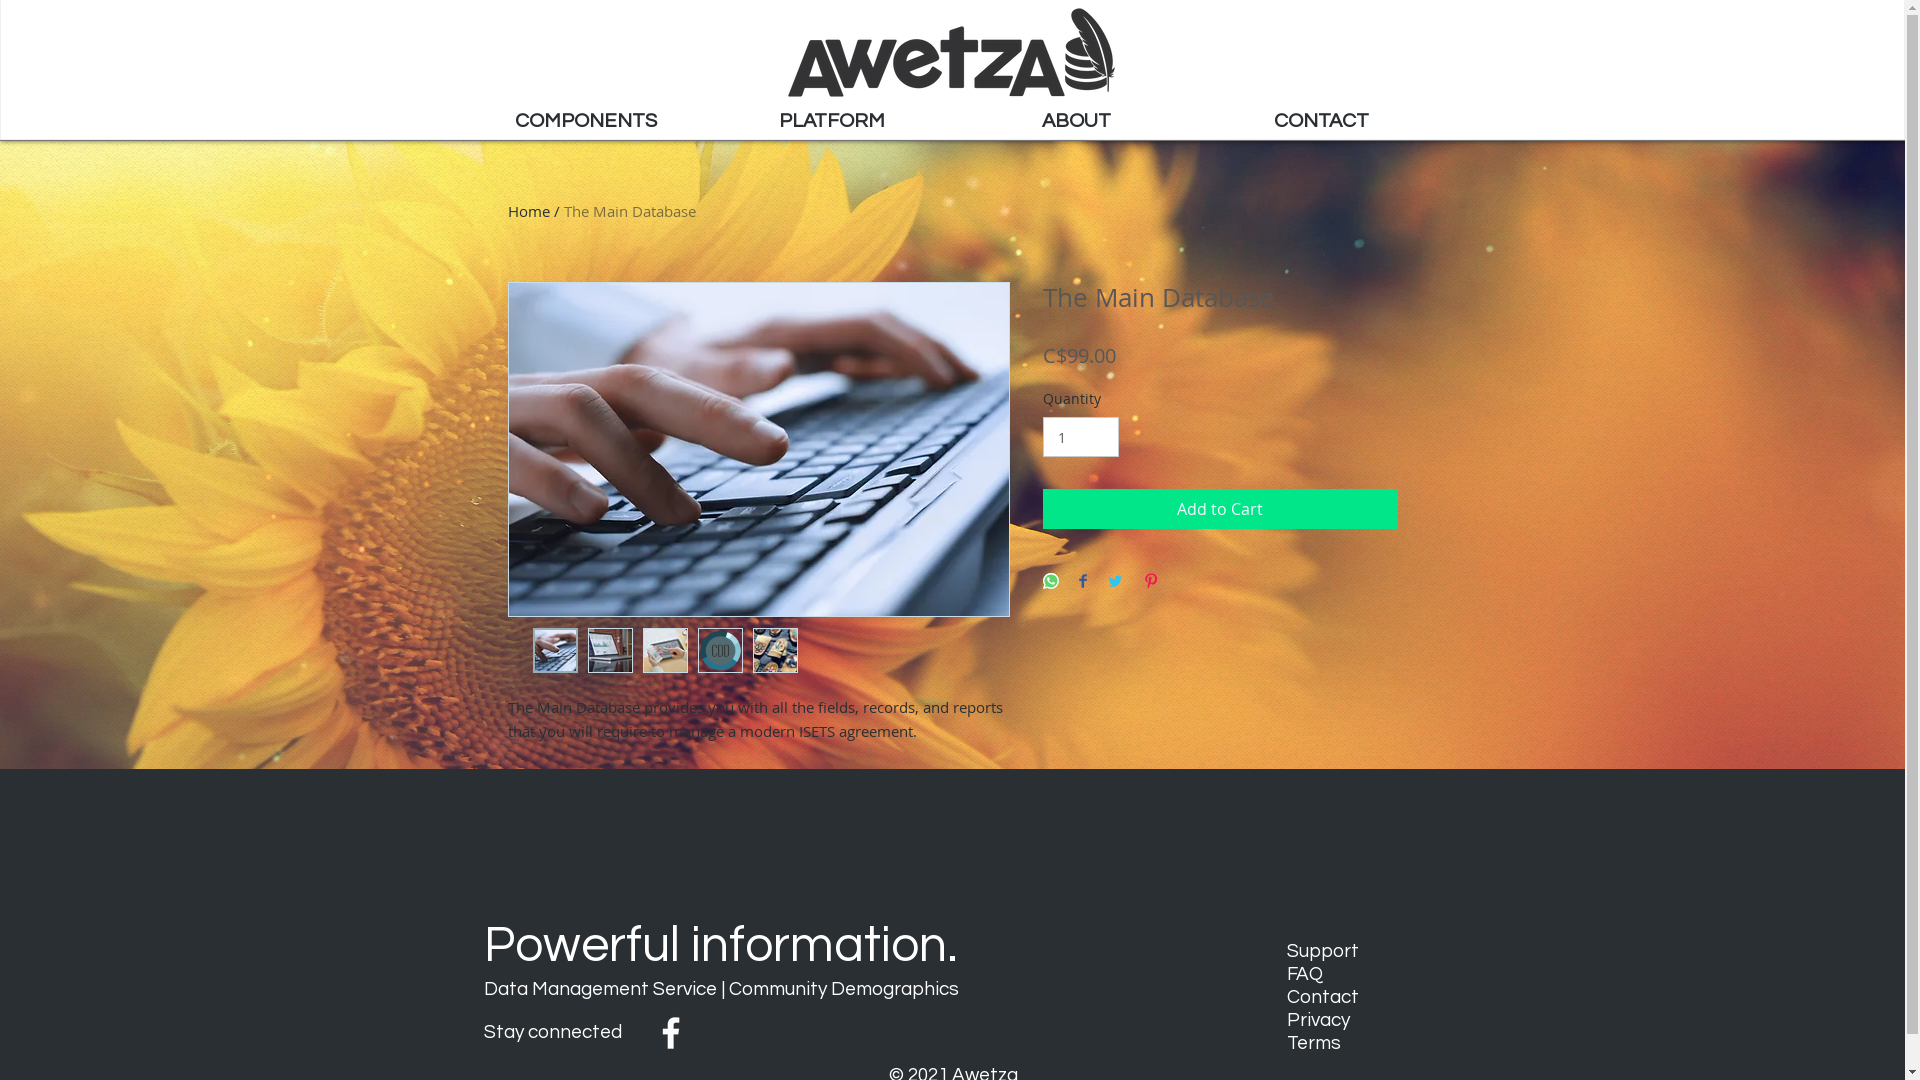 This screenshot has width=1920, height=1080. What do you see at coordinates (1076, 122) in the screenshot?
I see `ABOUT` at bounding box center [1076, 122].